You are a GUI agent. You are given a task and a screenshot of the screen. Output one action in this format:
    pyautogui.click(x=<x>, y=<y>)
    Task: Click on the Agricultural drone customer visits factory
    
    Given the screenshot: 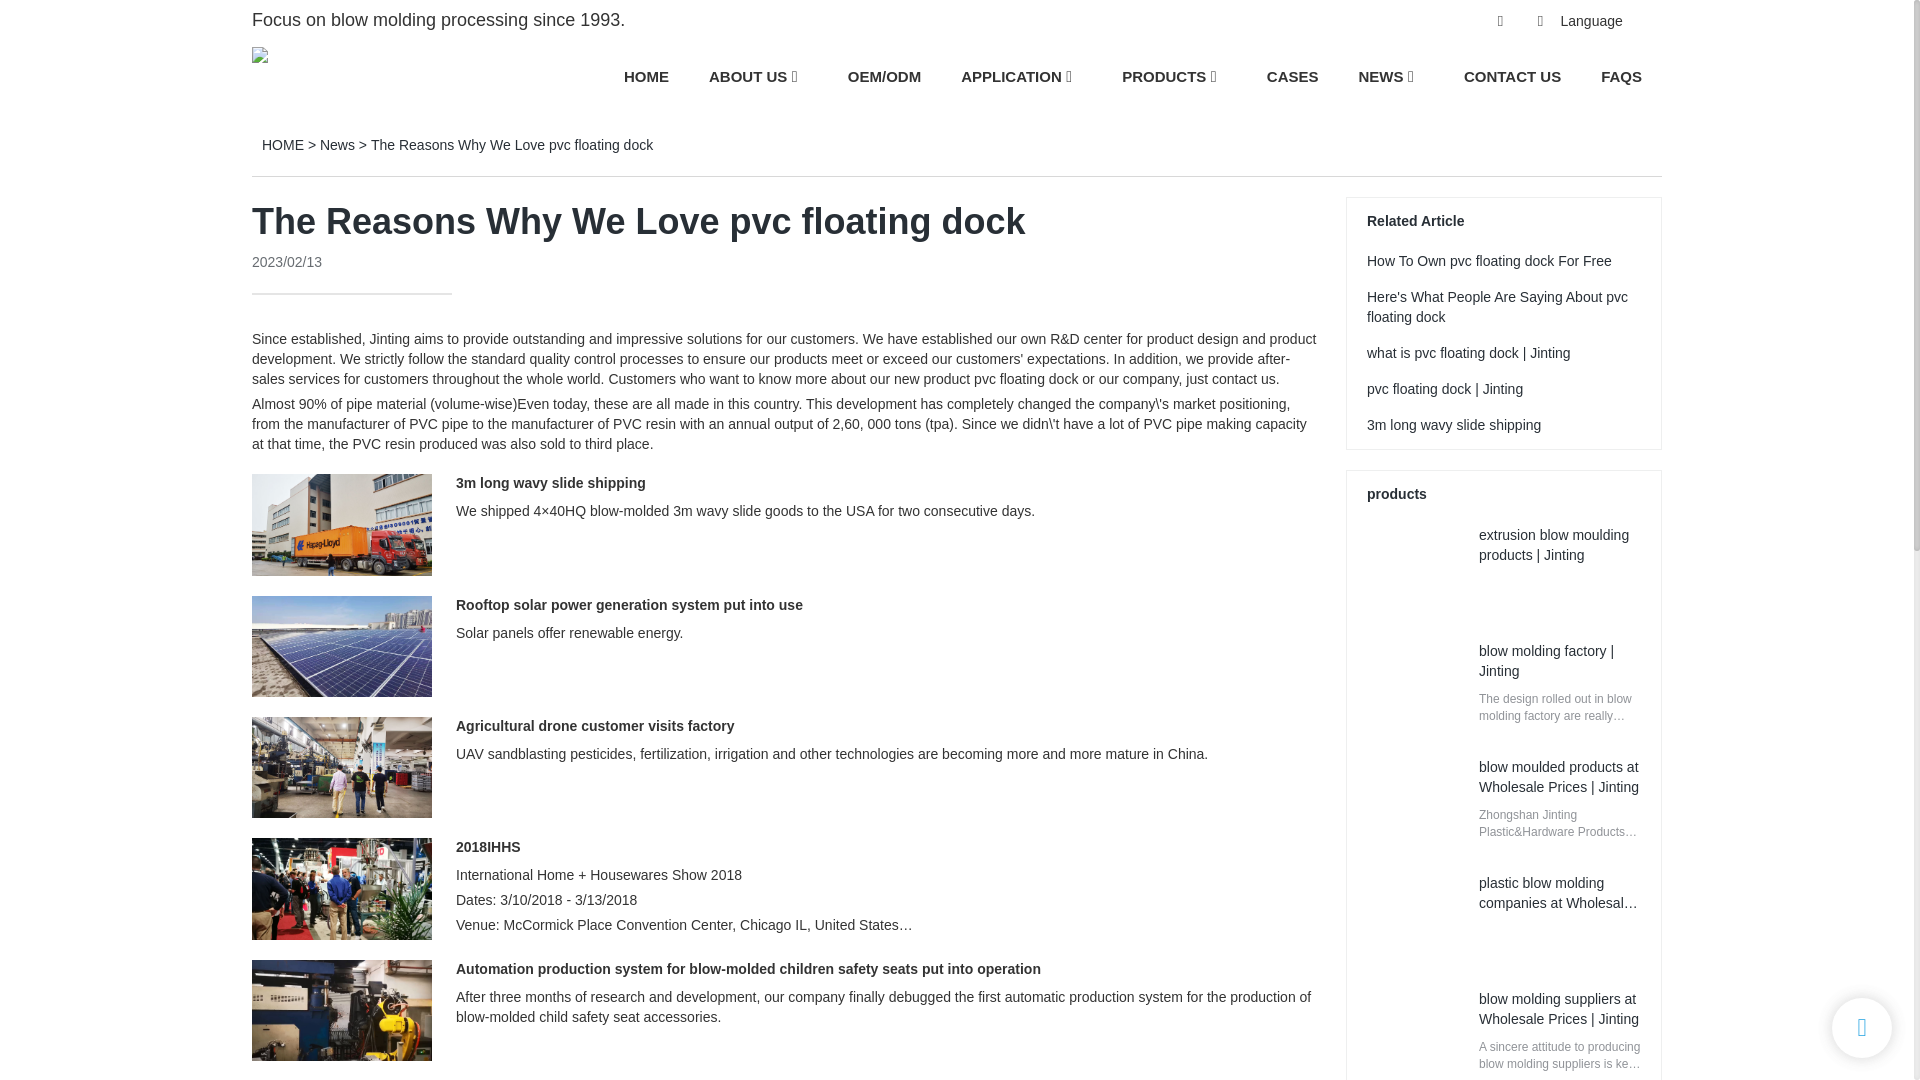 What is the action you would take?
    pyautogui.click(x=596, y=726)
    